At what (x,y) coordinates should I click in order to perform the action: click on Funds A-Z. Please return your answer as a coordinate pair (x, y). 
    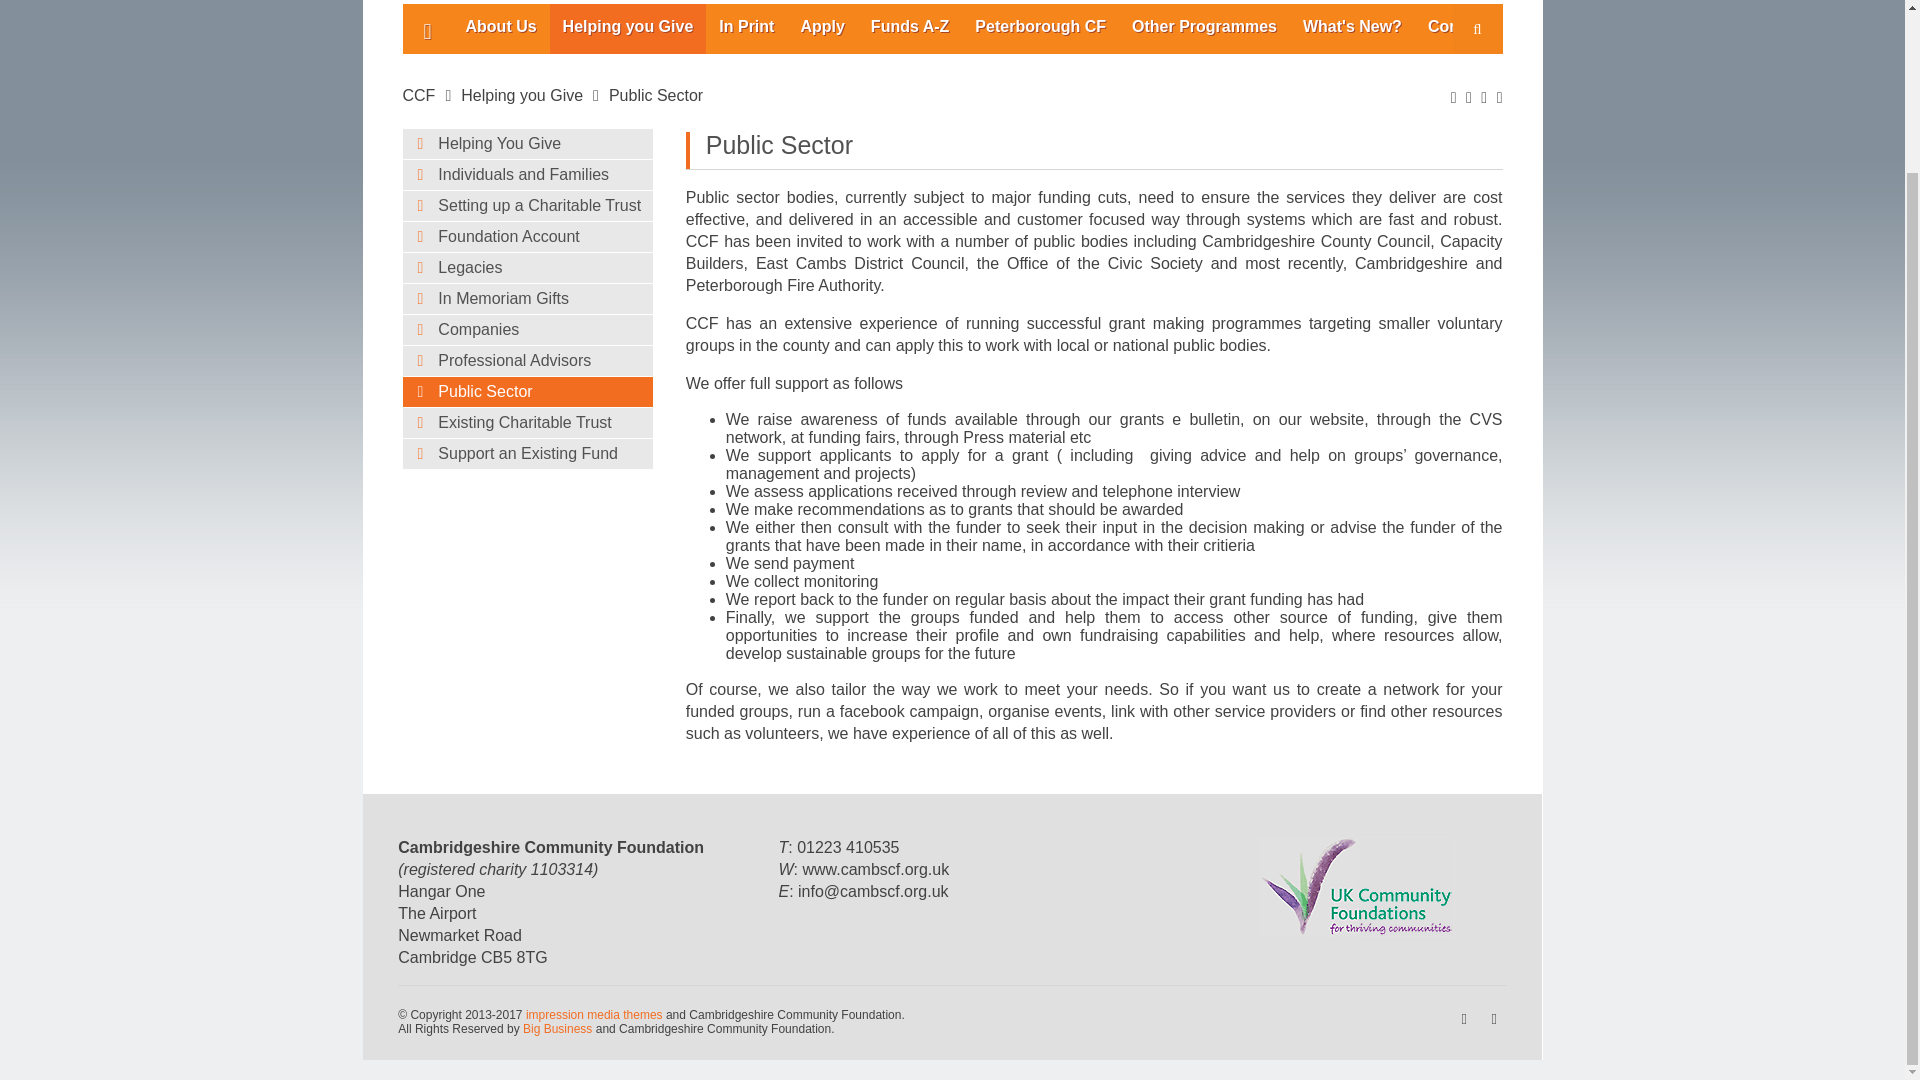
    Looking at the image, I should click on (910, 29).